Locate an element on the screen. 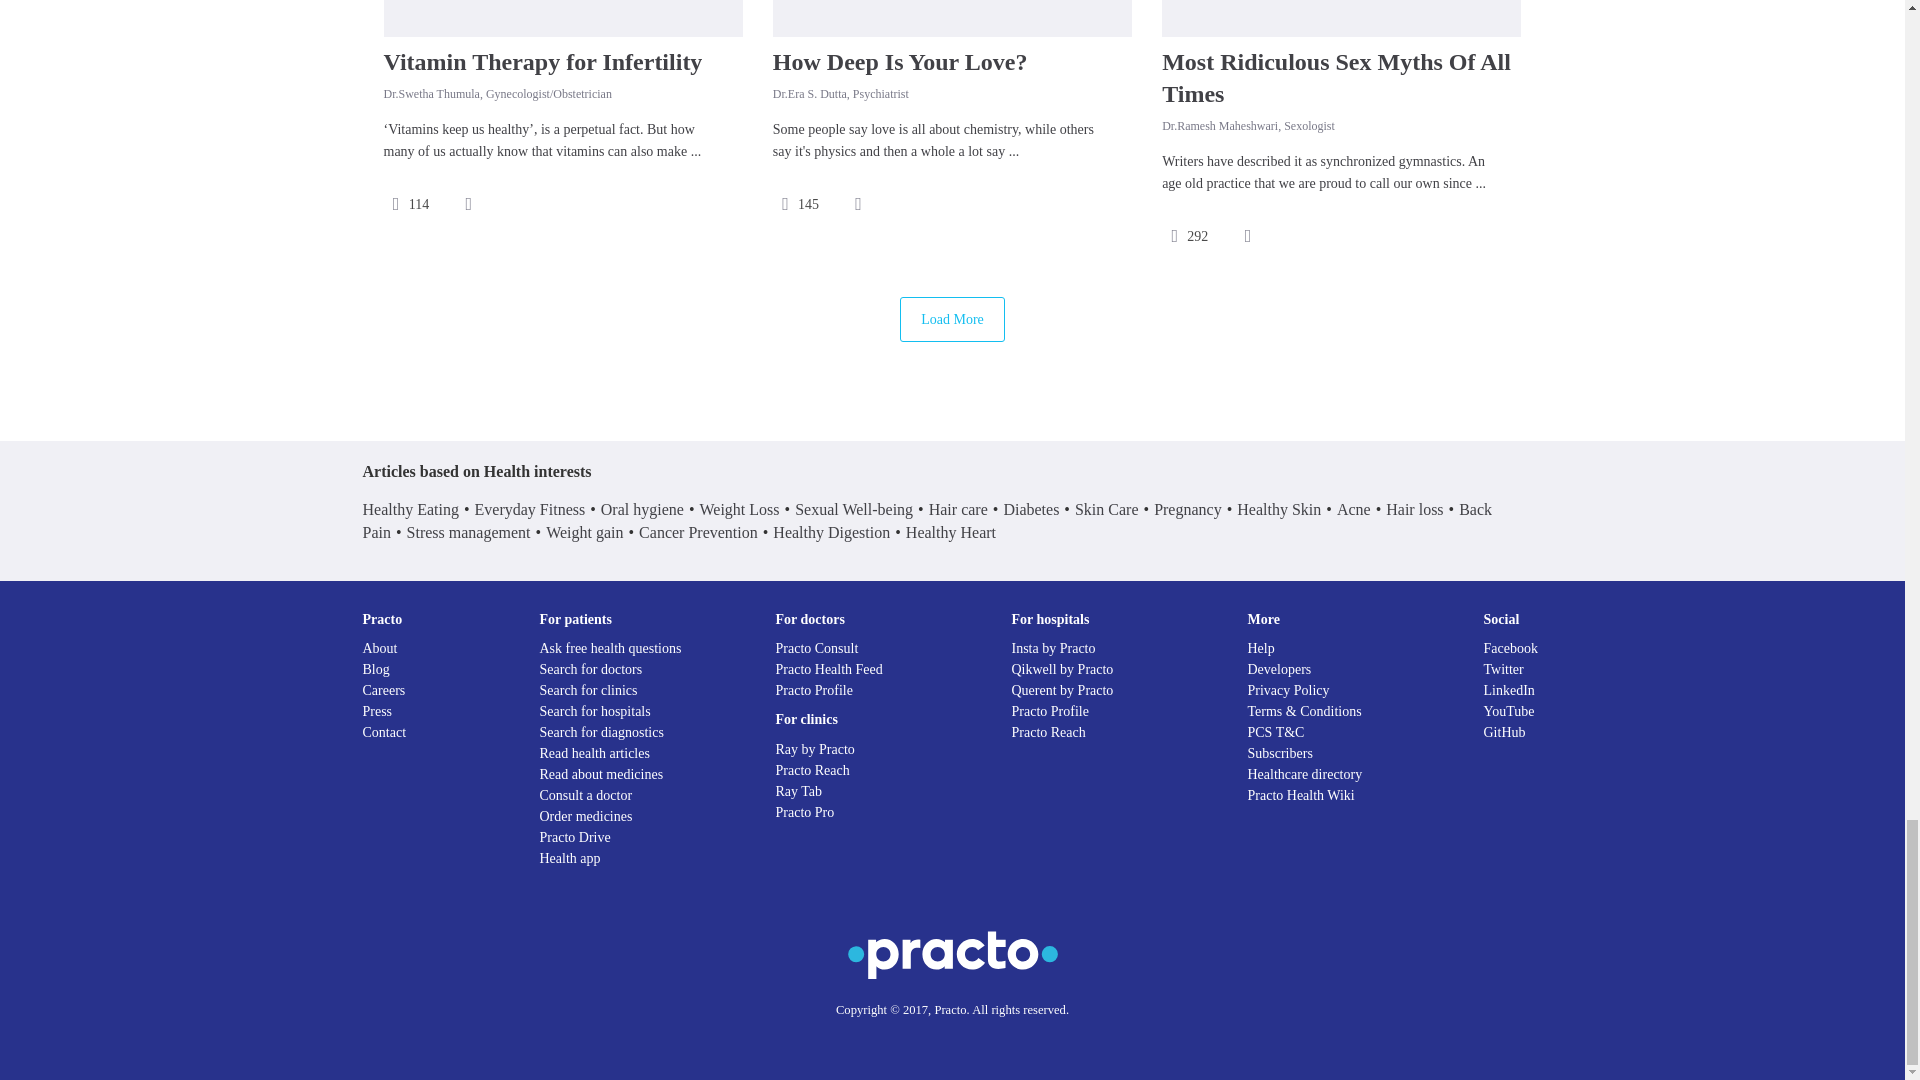 Image resolution: width=1920 pixels, height=1080 pixels. Read Health Articles is located at coordinates (594, 754).